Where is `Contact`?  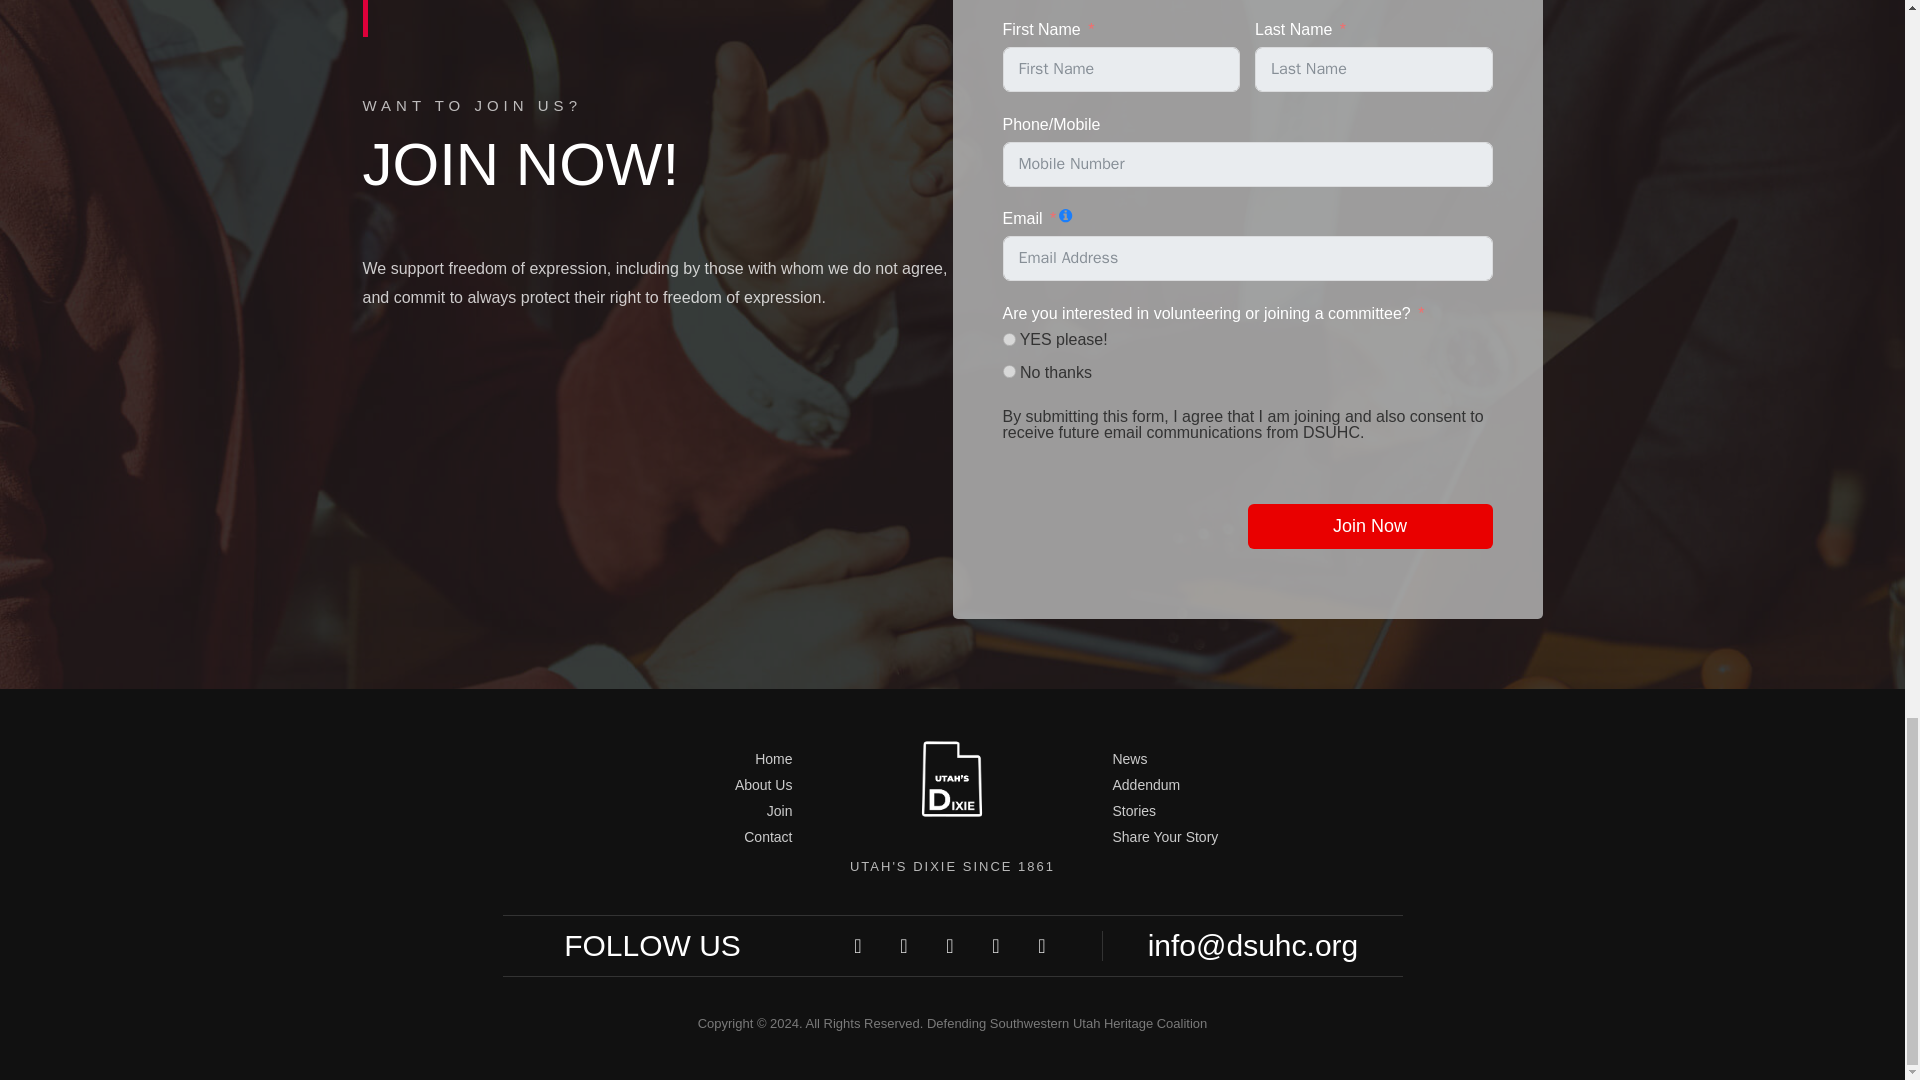 Contact is located at coordinates (652, 837).